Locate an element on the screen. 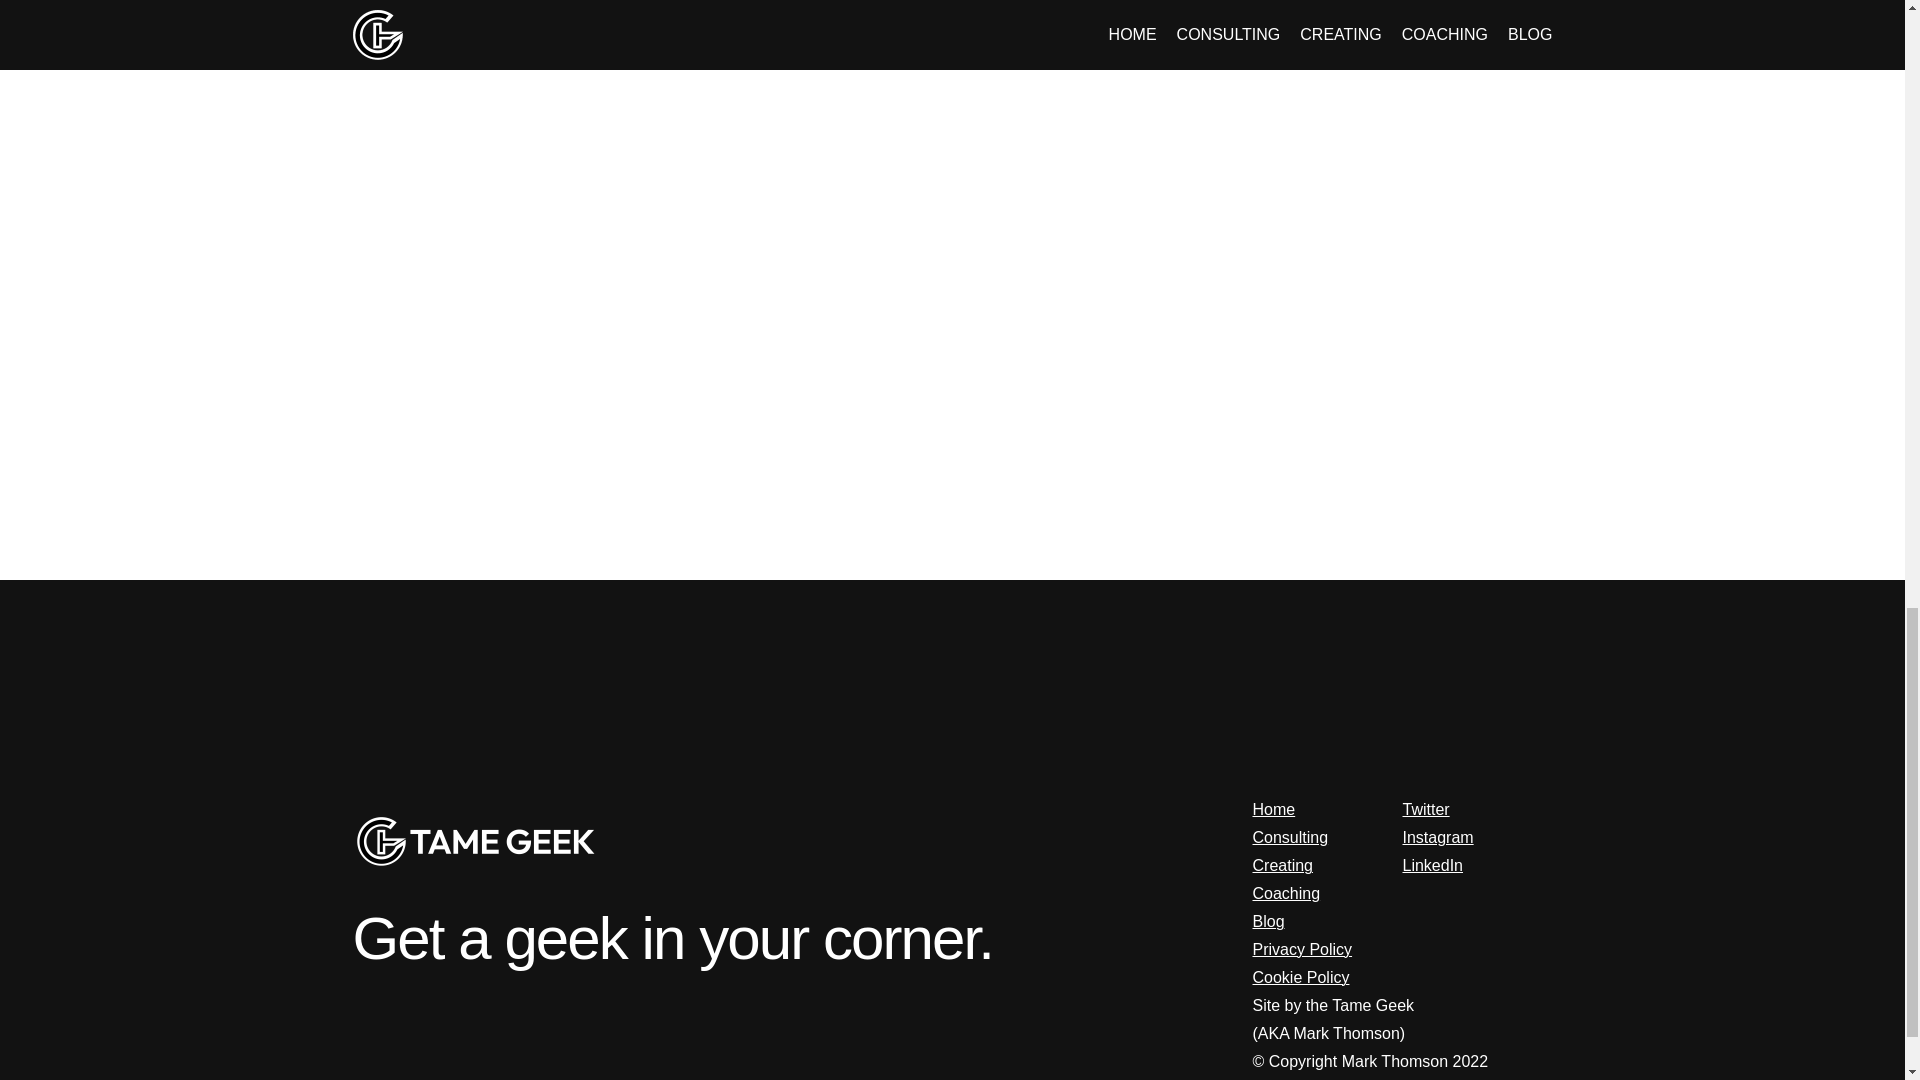  Cookie Policy is located at coordinates (1300, 977).